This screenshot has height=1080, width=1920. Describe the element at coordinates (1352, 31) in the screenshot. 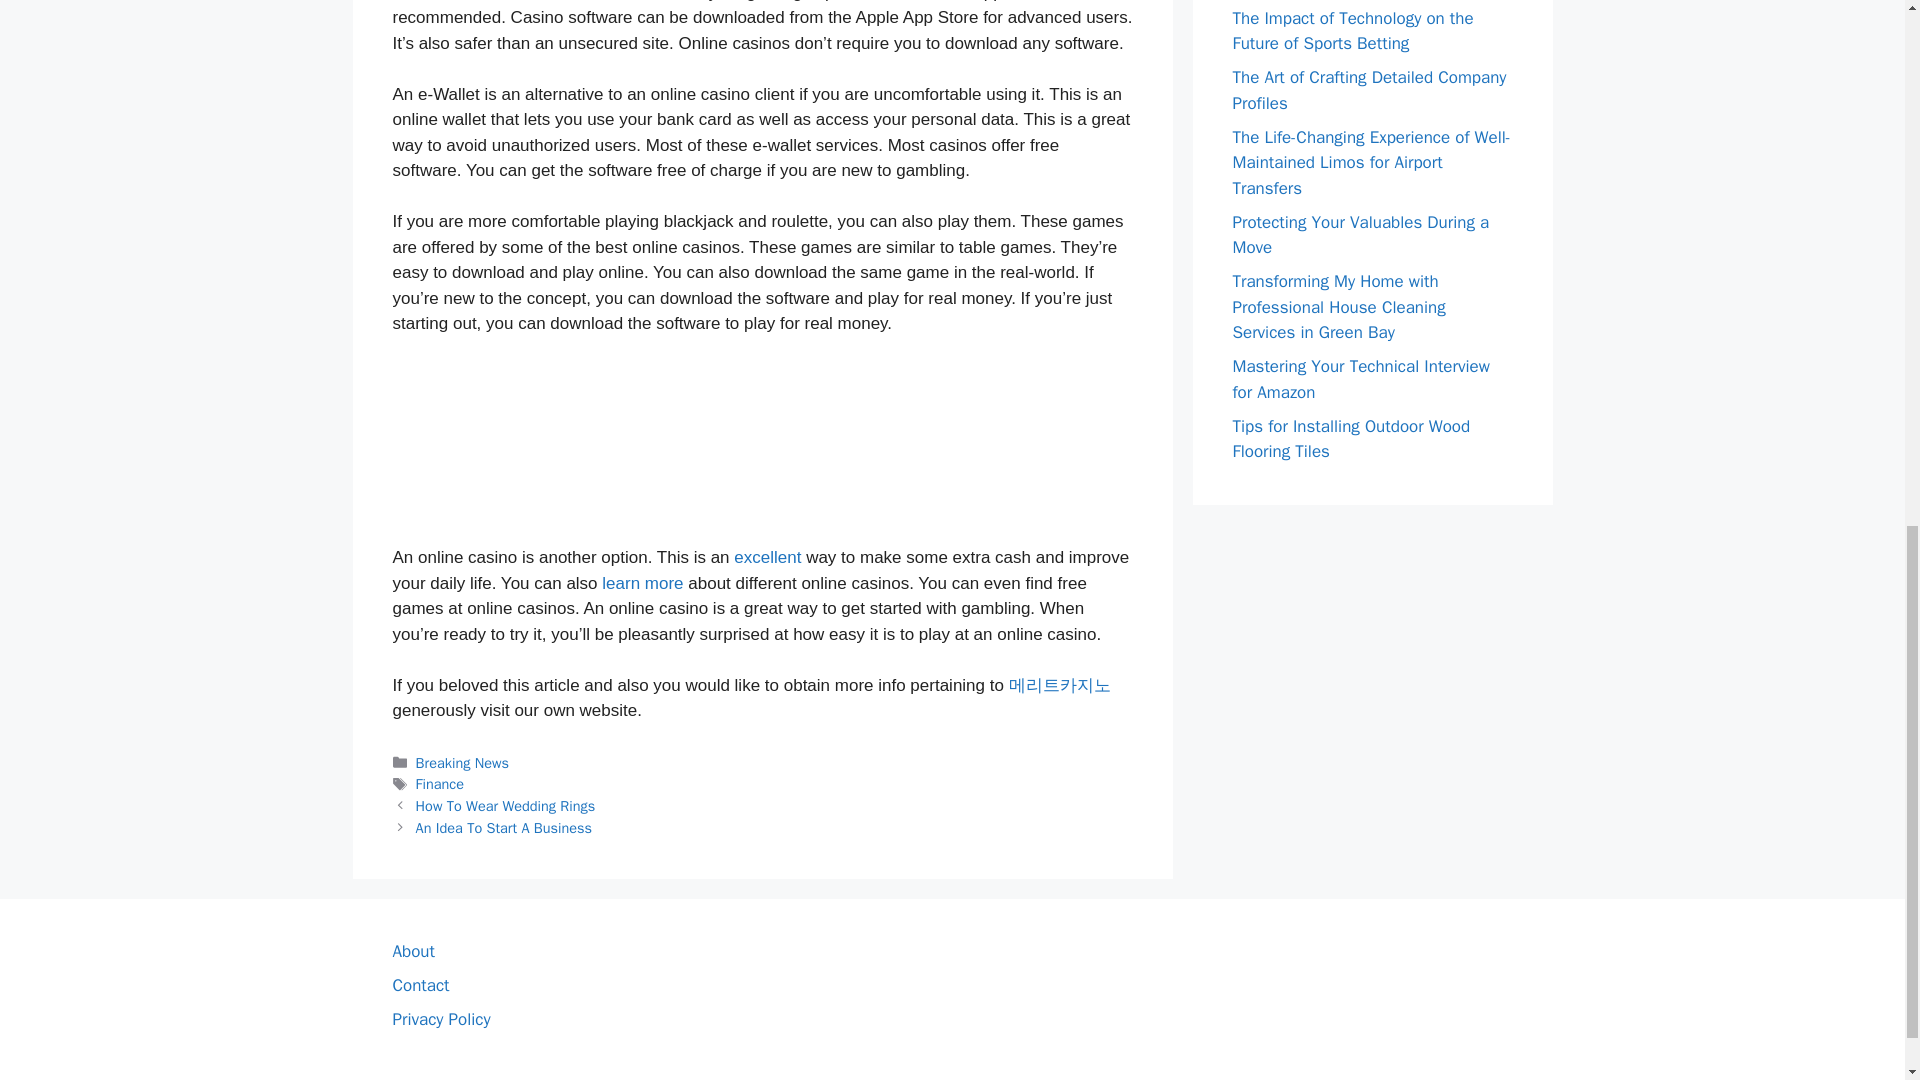

I see `The Impact of Technology on the Future of Sports Betting` at that location.